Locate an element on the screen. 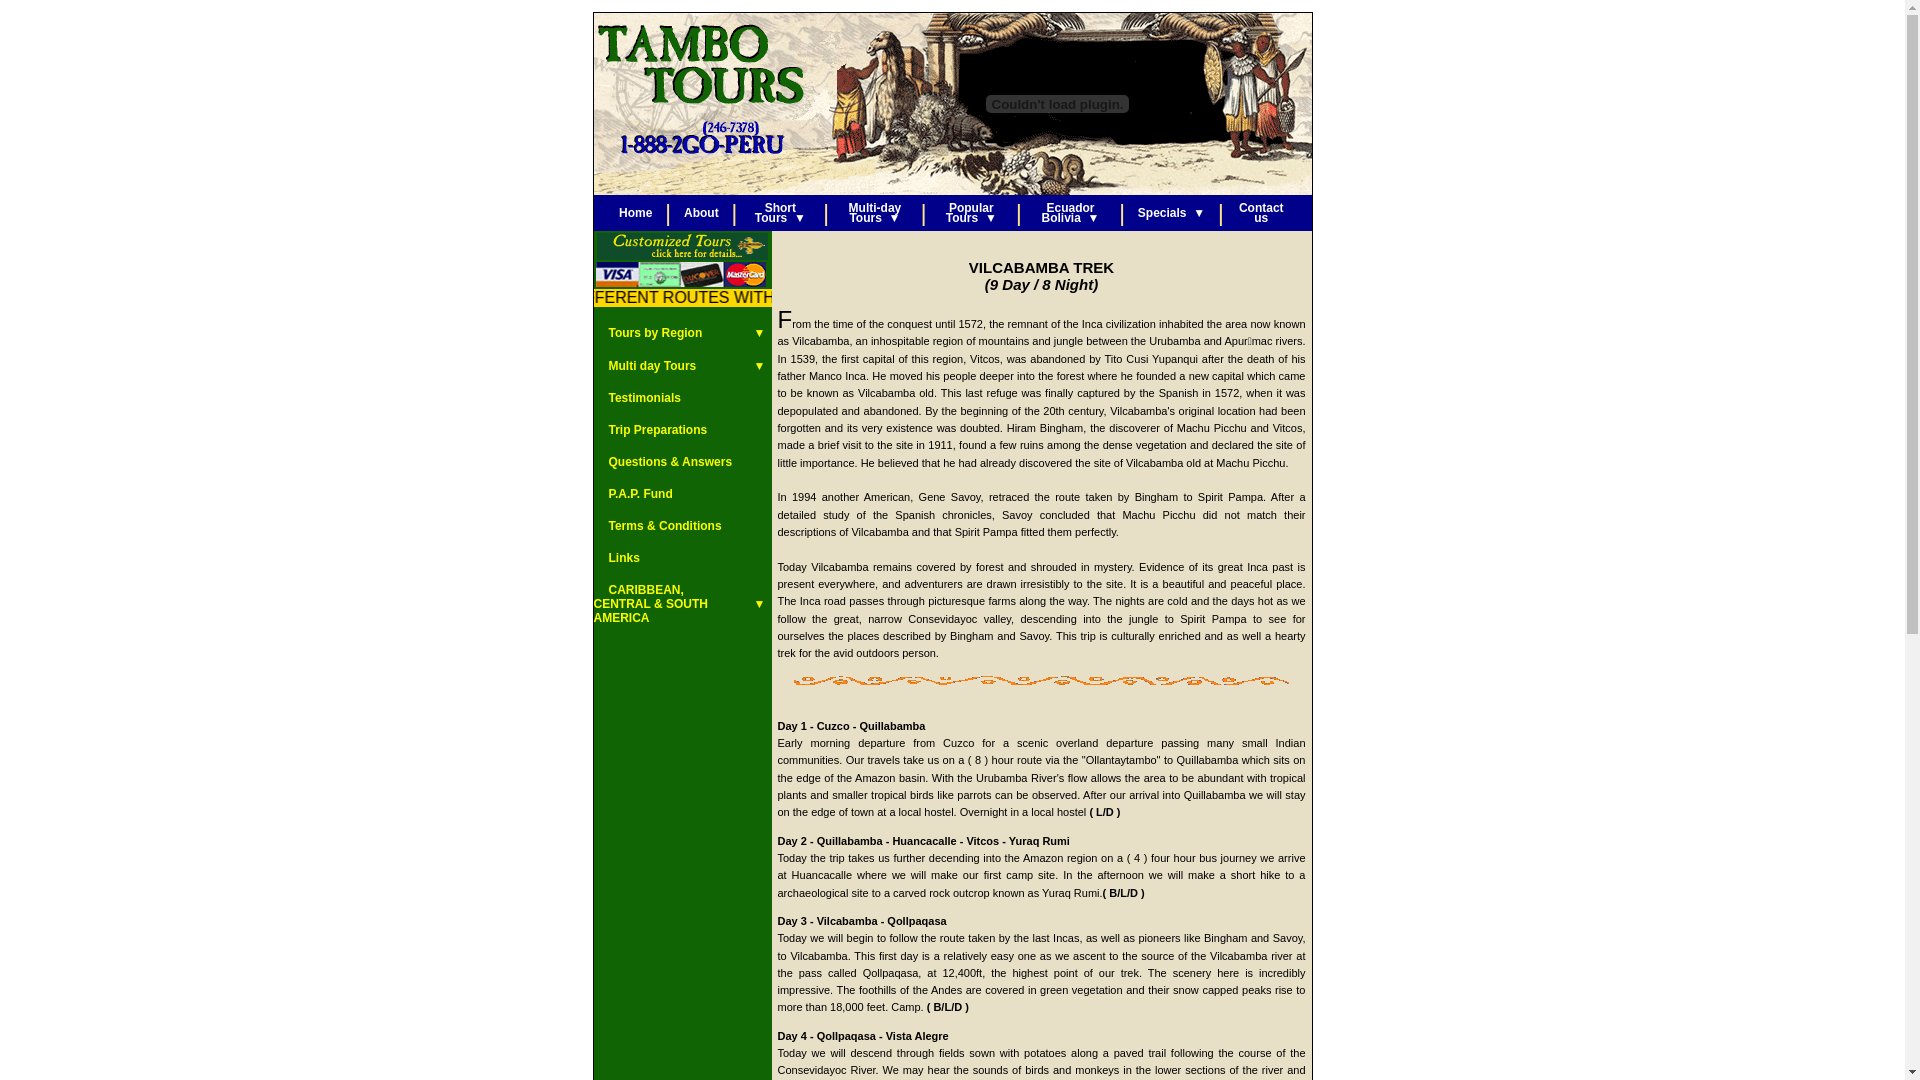  Testimonials is located at coordinates (638, 398).